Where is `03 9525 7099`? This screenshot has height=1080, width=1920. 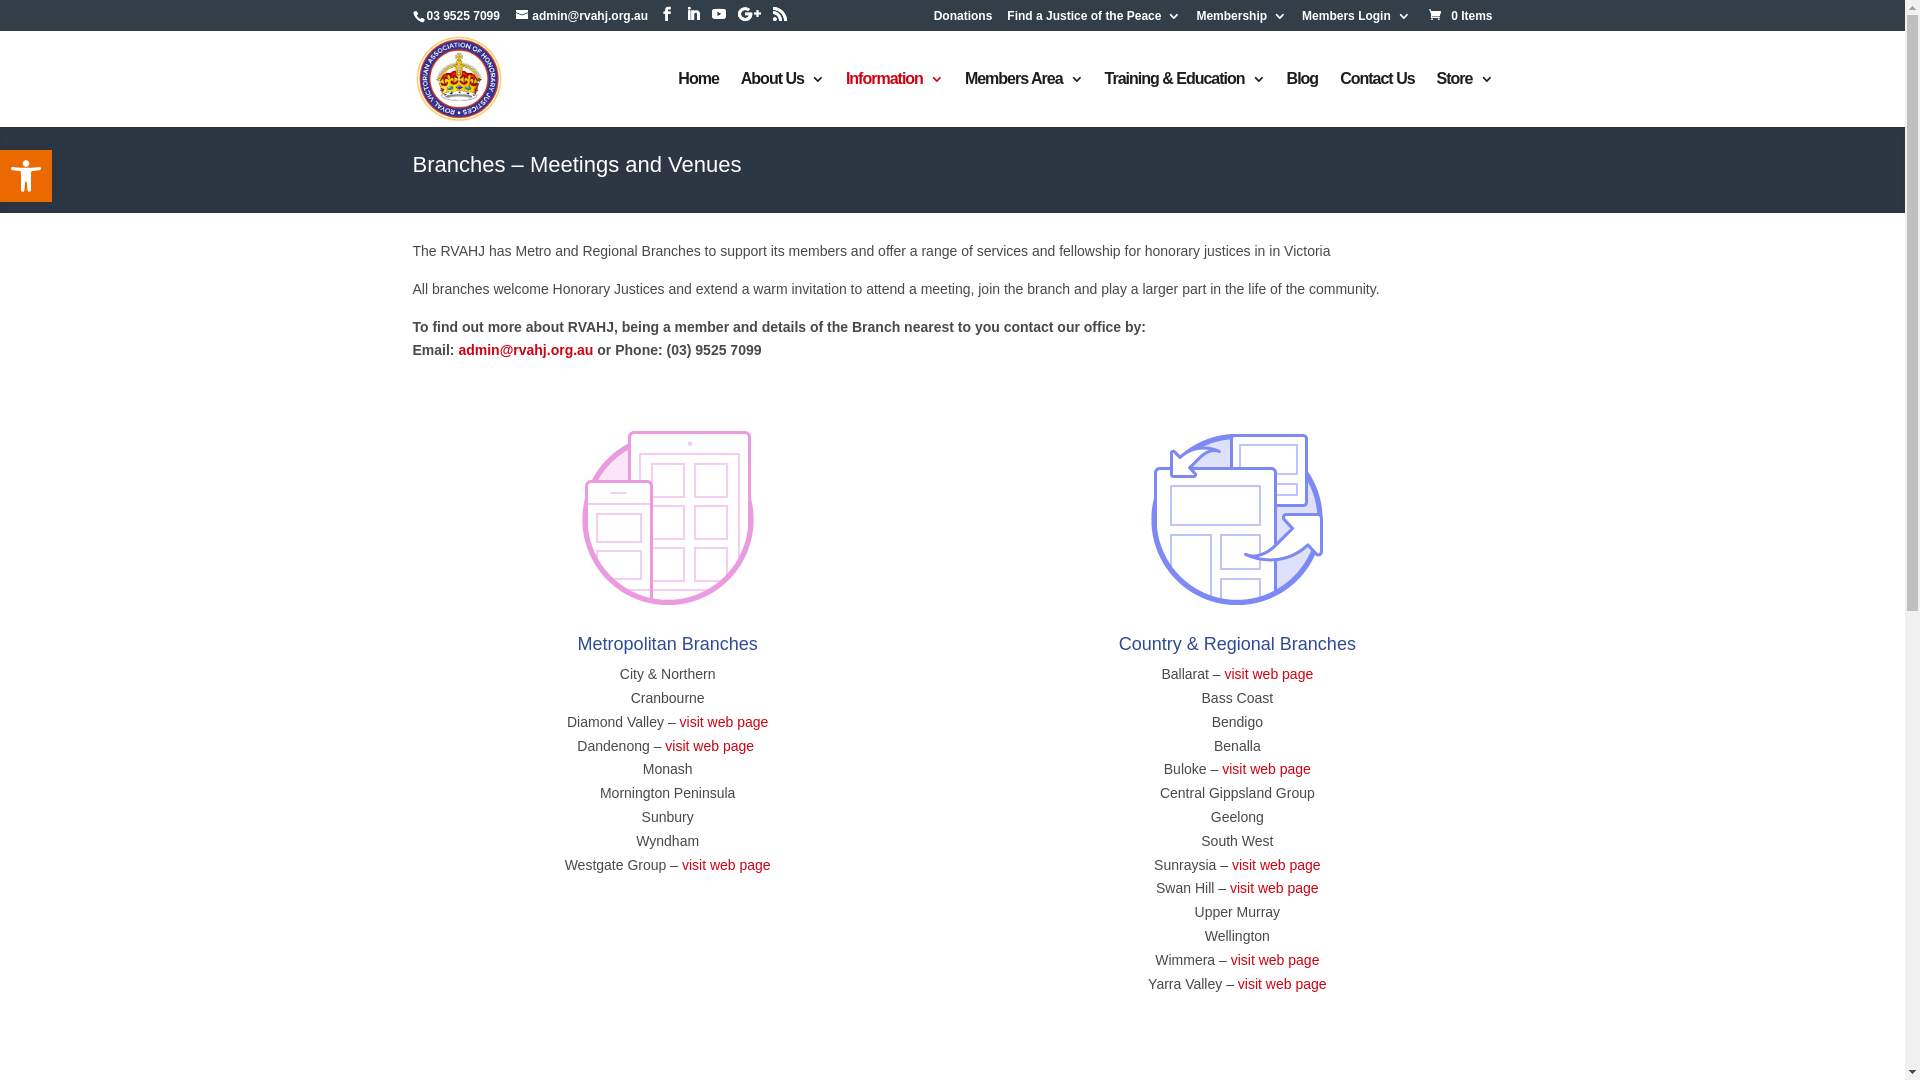
03 9525 7099 is located at coordinates (462, 16).